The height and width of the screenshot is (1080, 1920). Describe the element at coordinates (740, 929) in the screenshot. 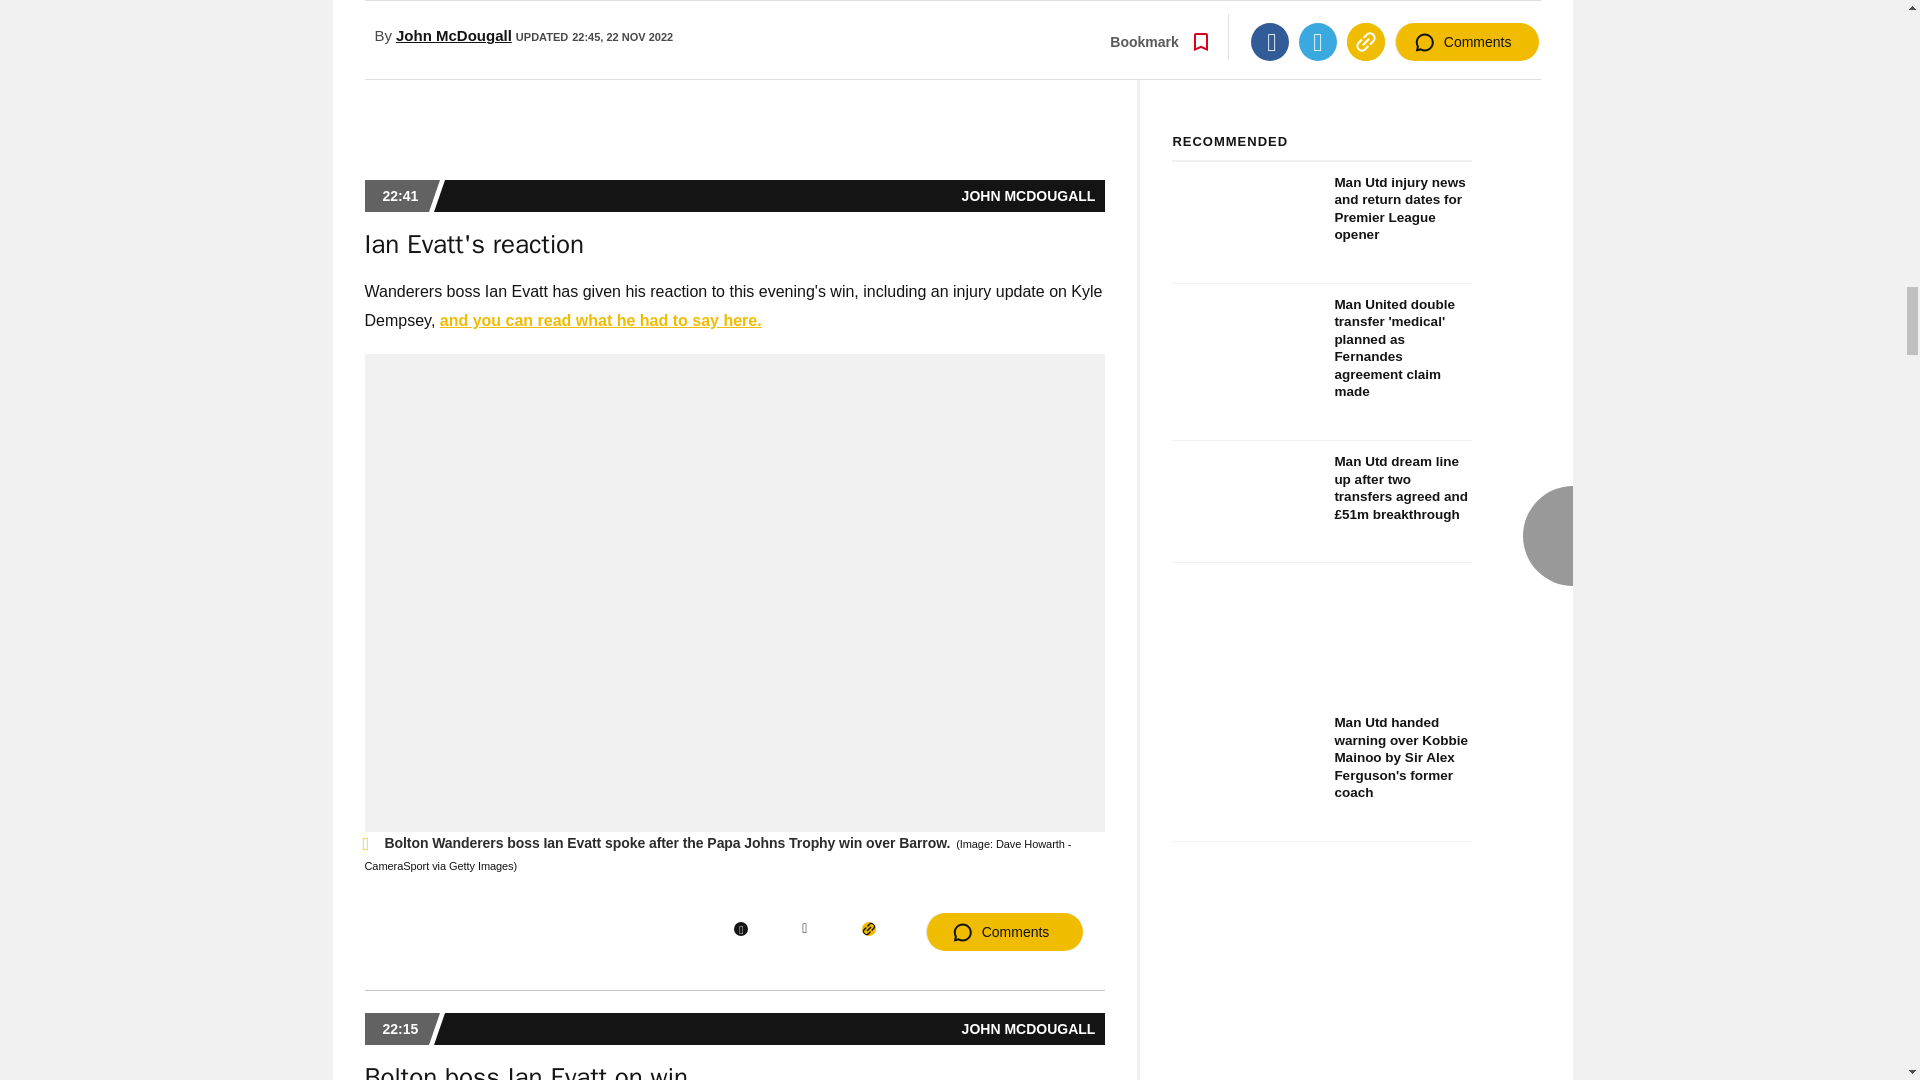

I see `Facebook` at that location.